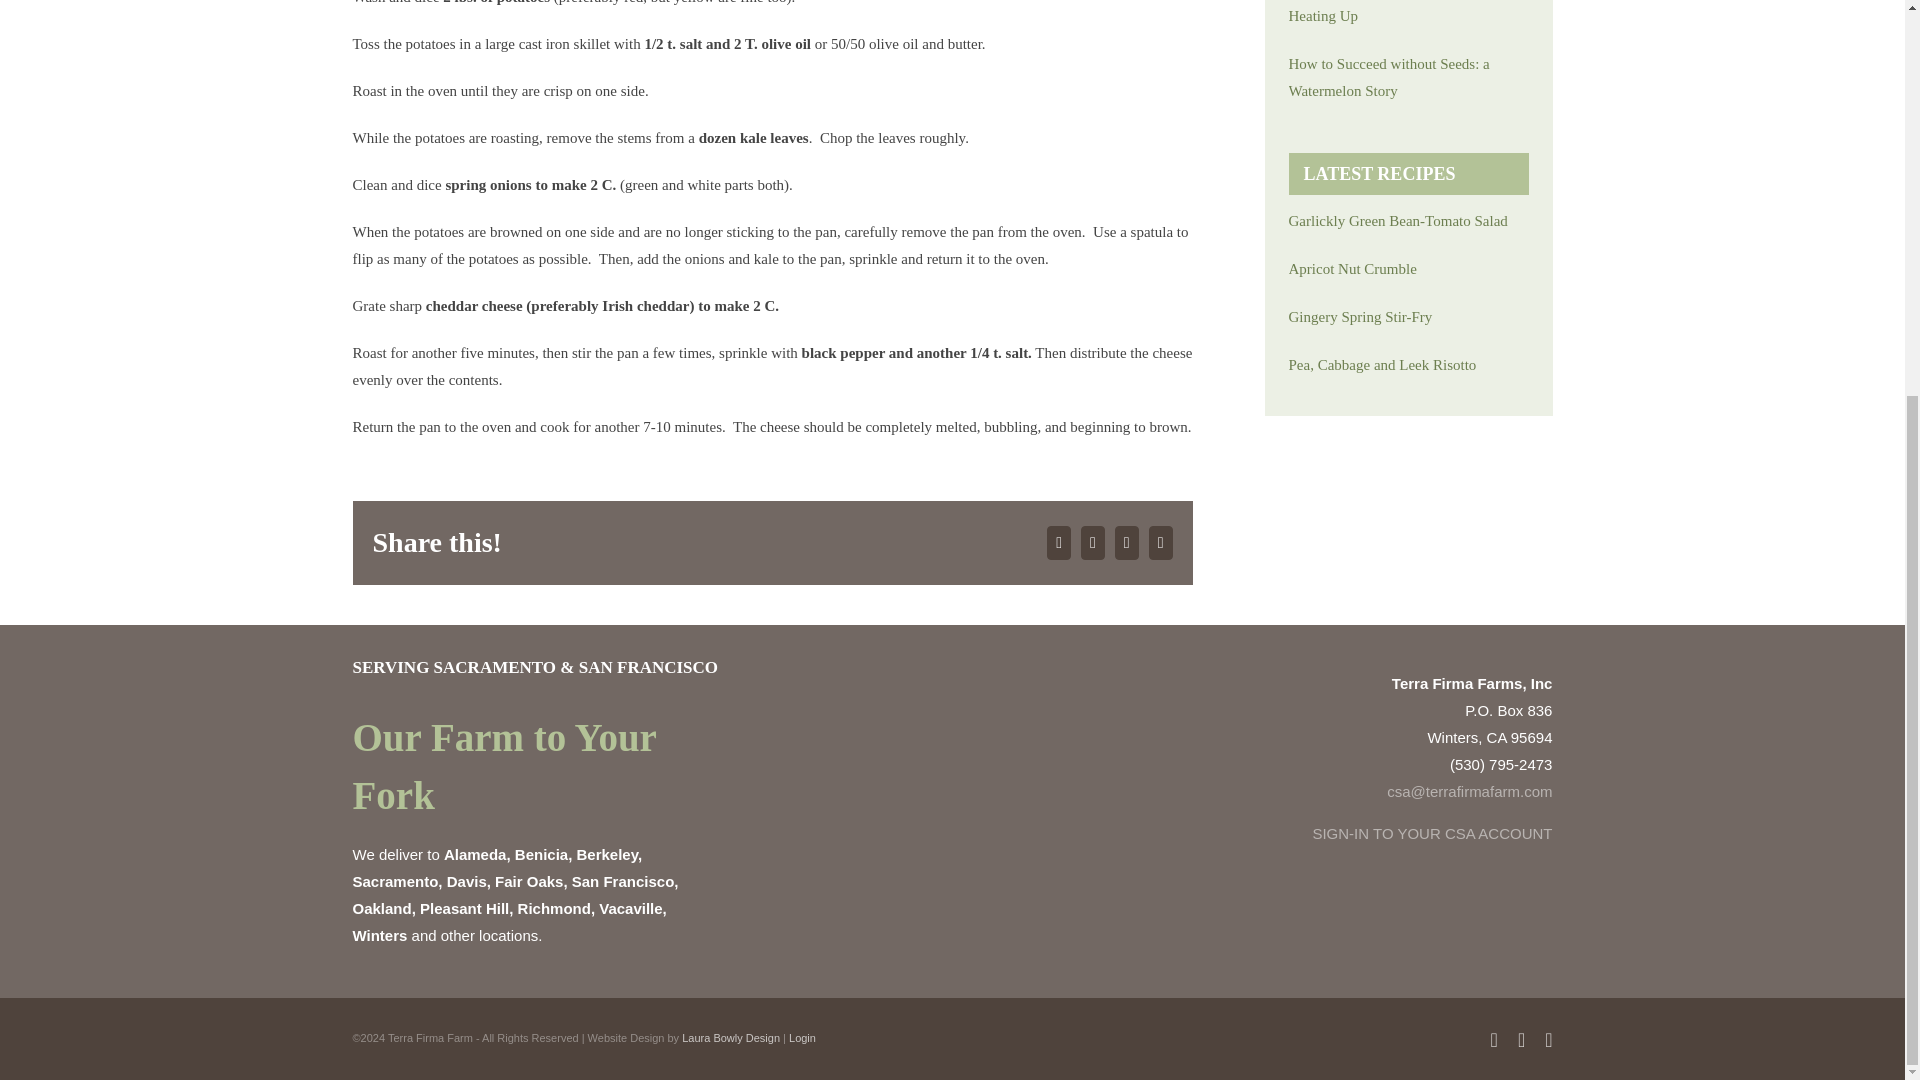 The image size is (1920, 1080). What do you see at coordinates (1160, 542) in the screenshot?
I see `Email` at bounding box center [1160, 542].